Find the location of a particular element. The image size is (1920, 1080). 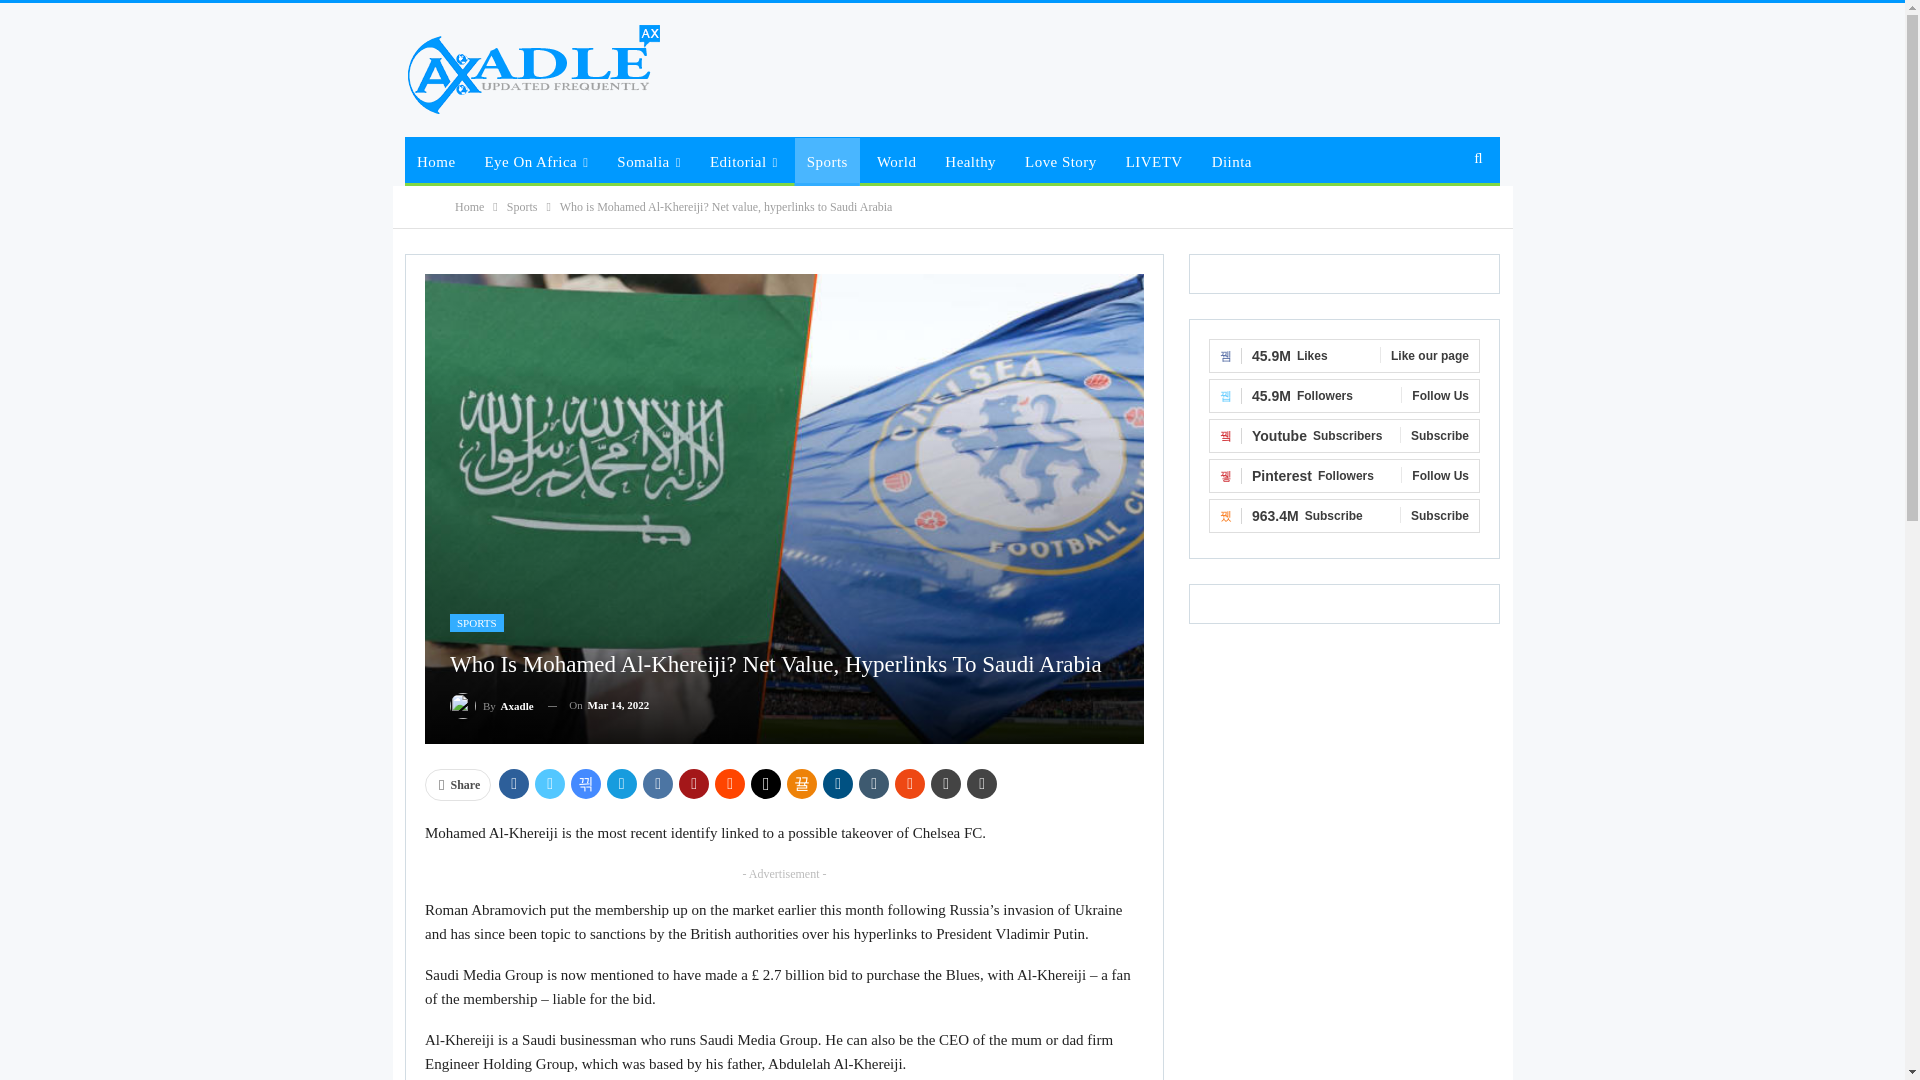

Home is located at coordinates (436, 162).